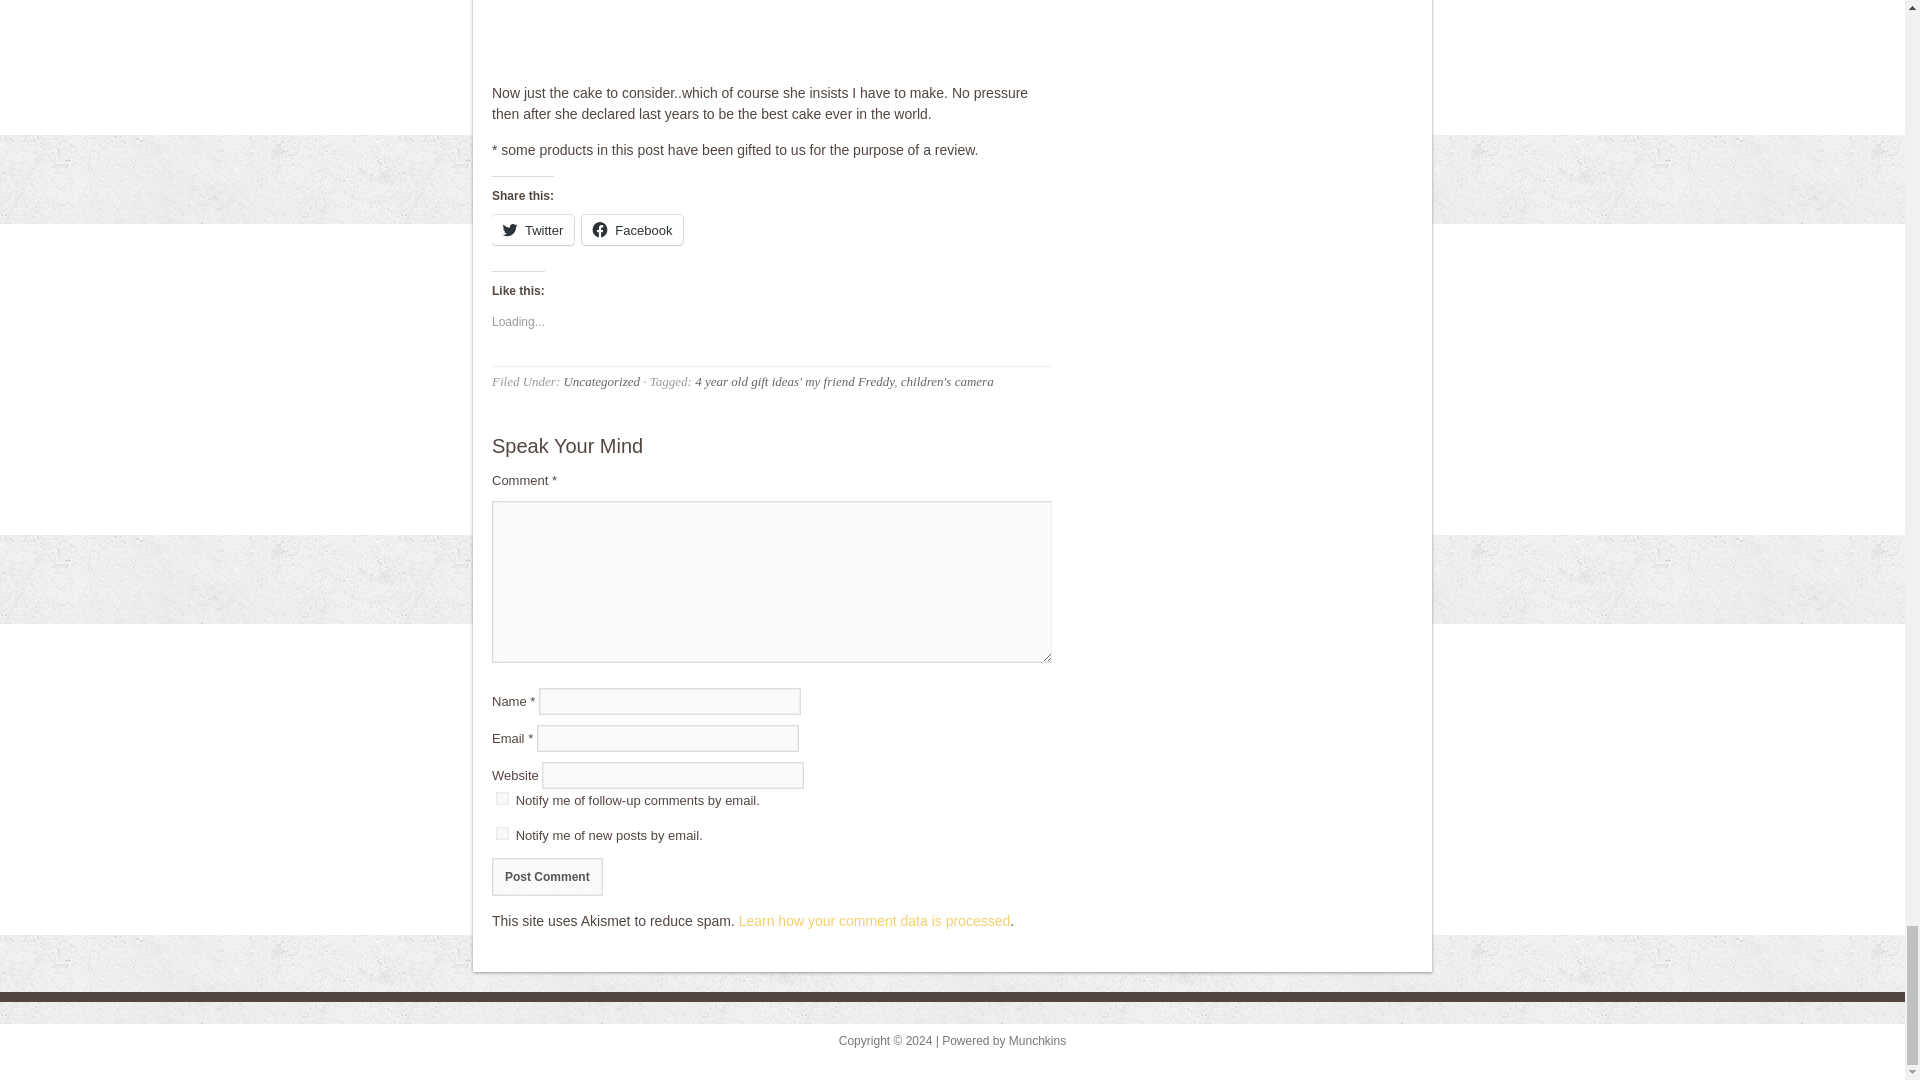  I want to click on subscribe, so click(502, 798).